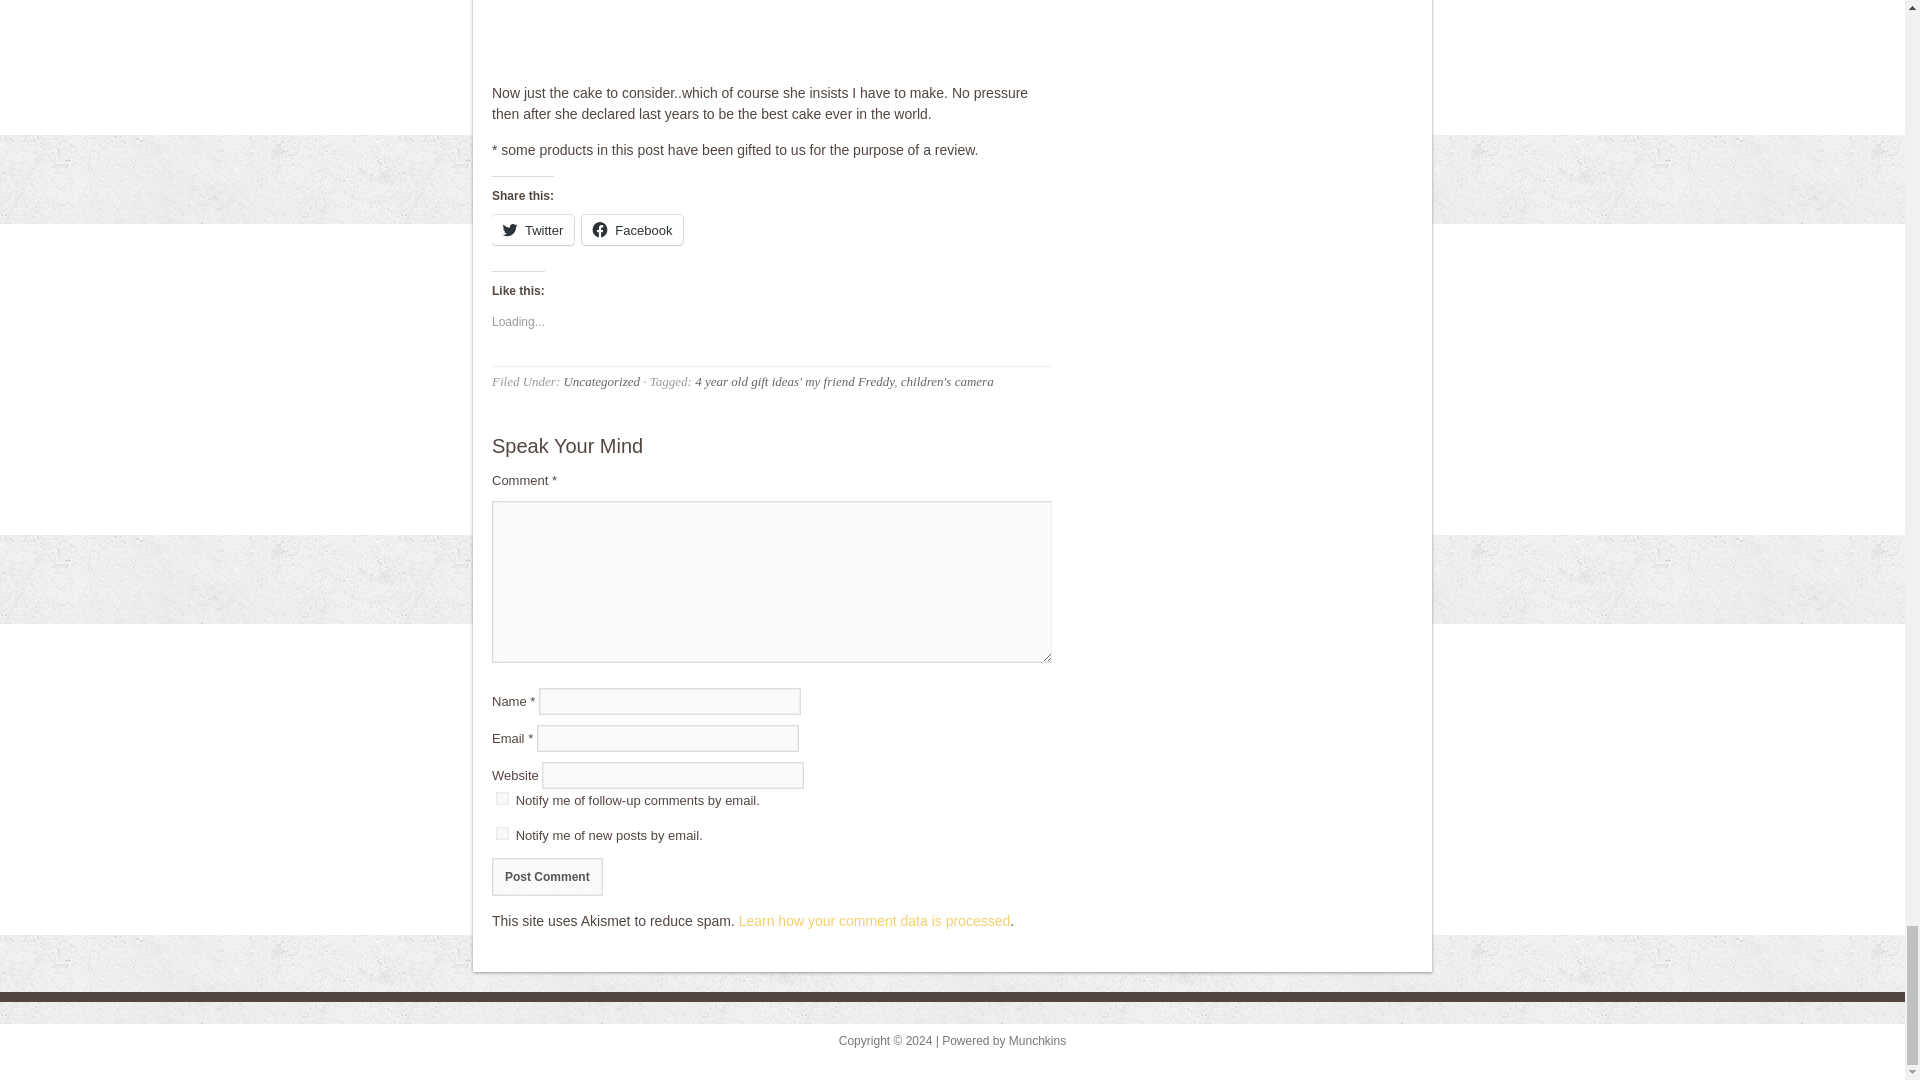  I want to click on subscribe, so click(502, 798).